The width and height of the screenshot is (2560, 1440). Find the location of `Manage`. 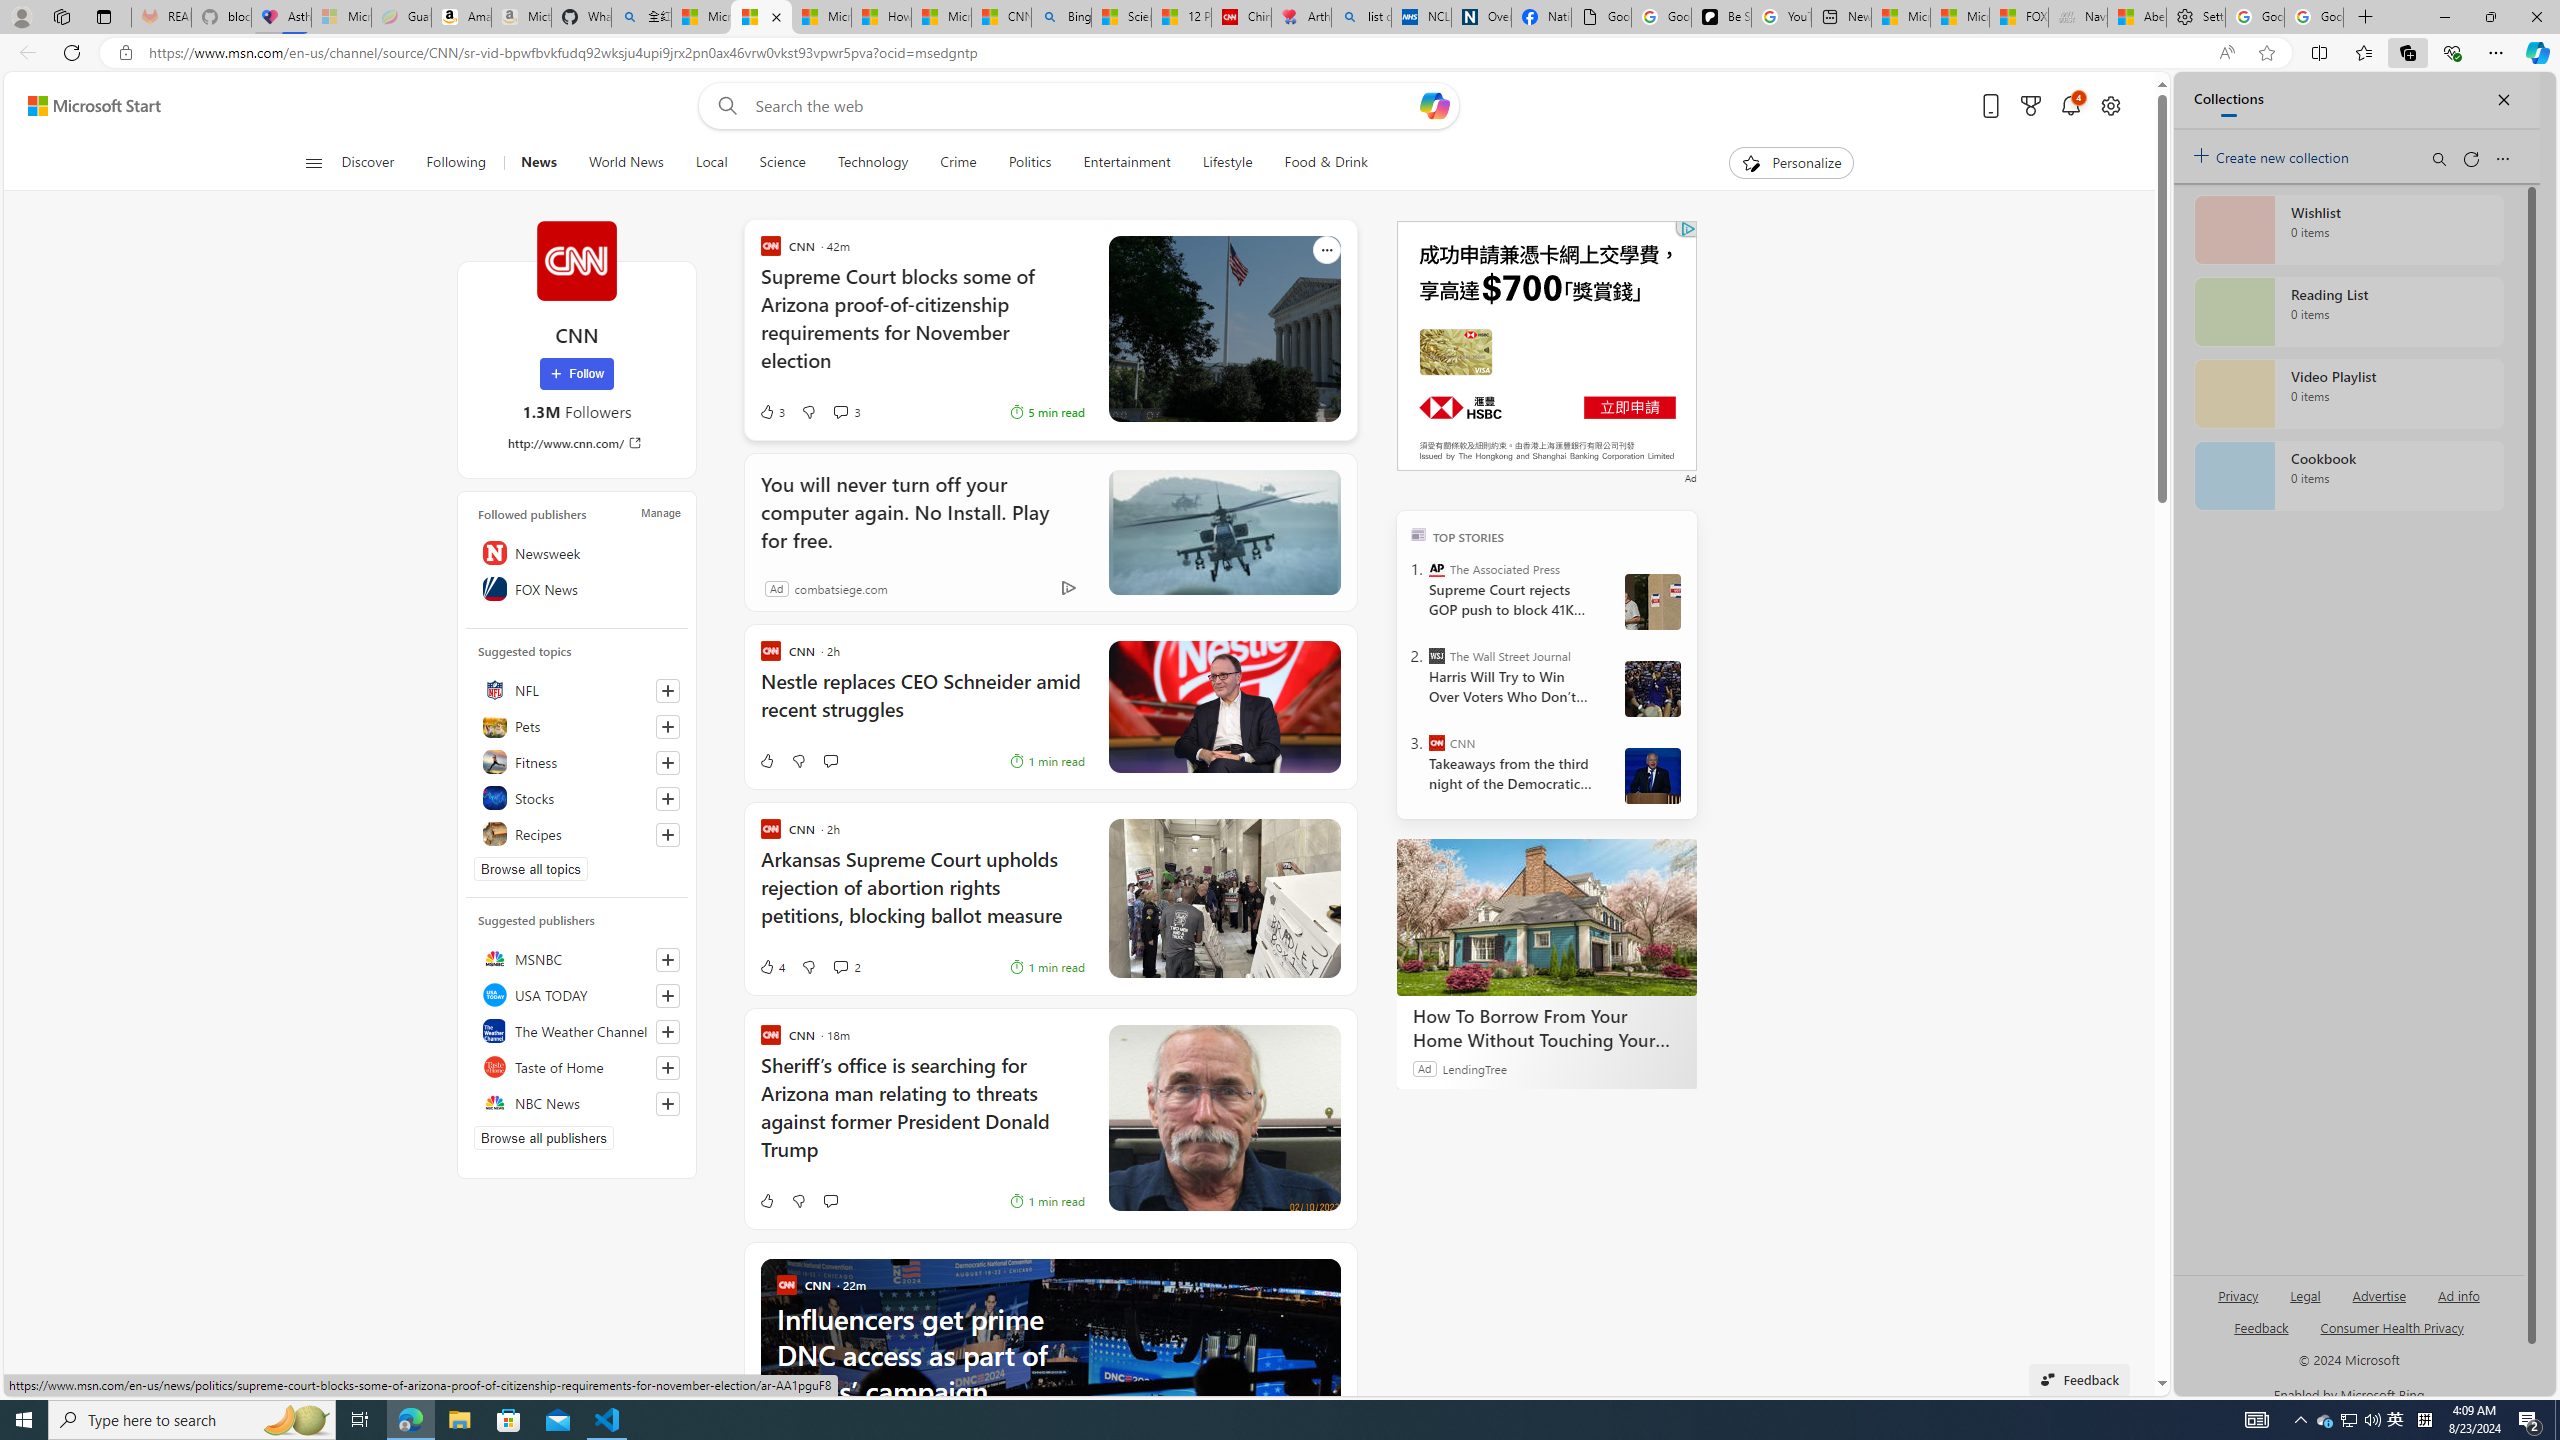

Manage is located at coordinates (660, 512).